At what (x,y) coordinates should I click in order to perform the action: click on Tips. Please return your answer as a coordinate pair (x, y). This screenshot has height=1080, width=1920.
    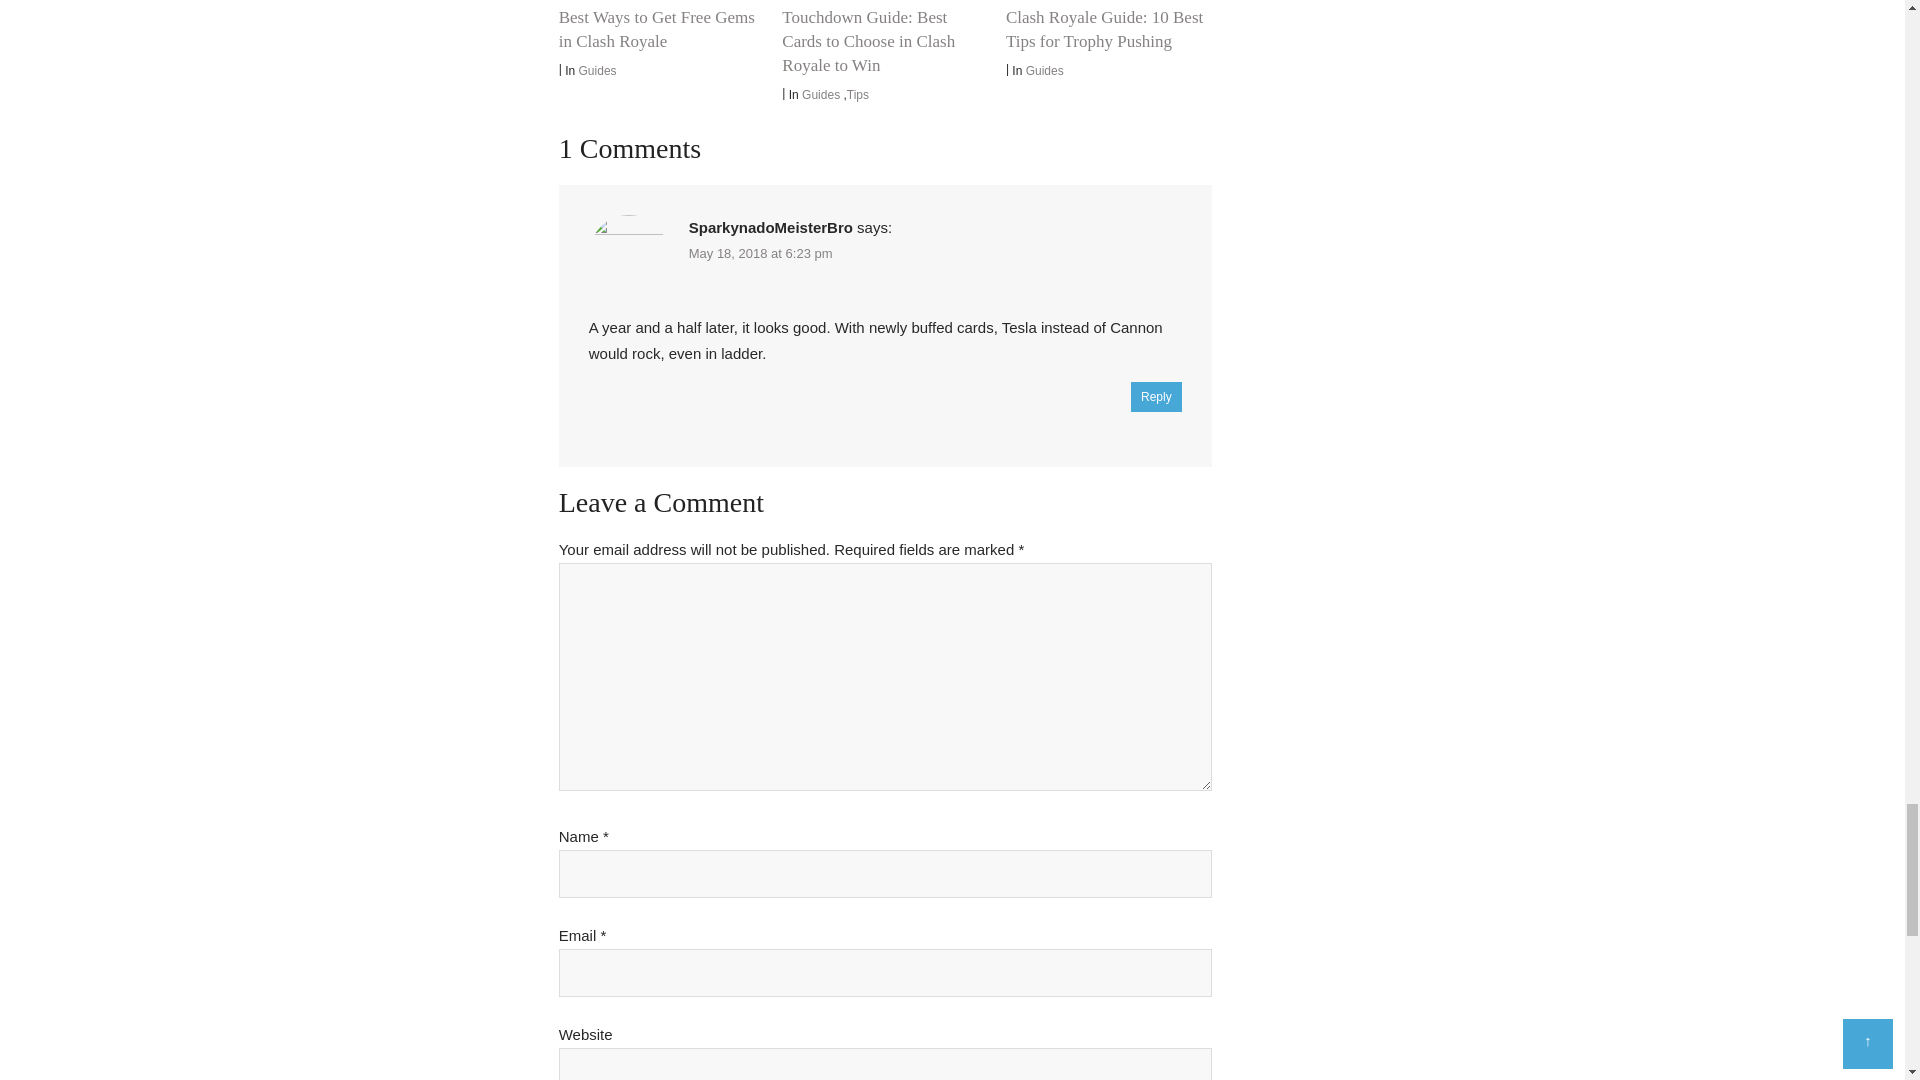
    Looking at the image, I should click on (858, 94).